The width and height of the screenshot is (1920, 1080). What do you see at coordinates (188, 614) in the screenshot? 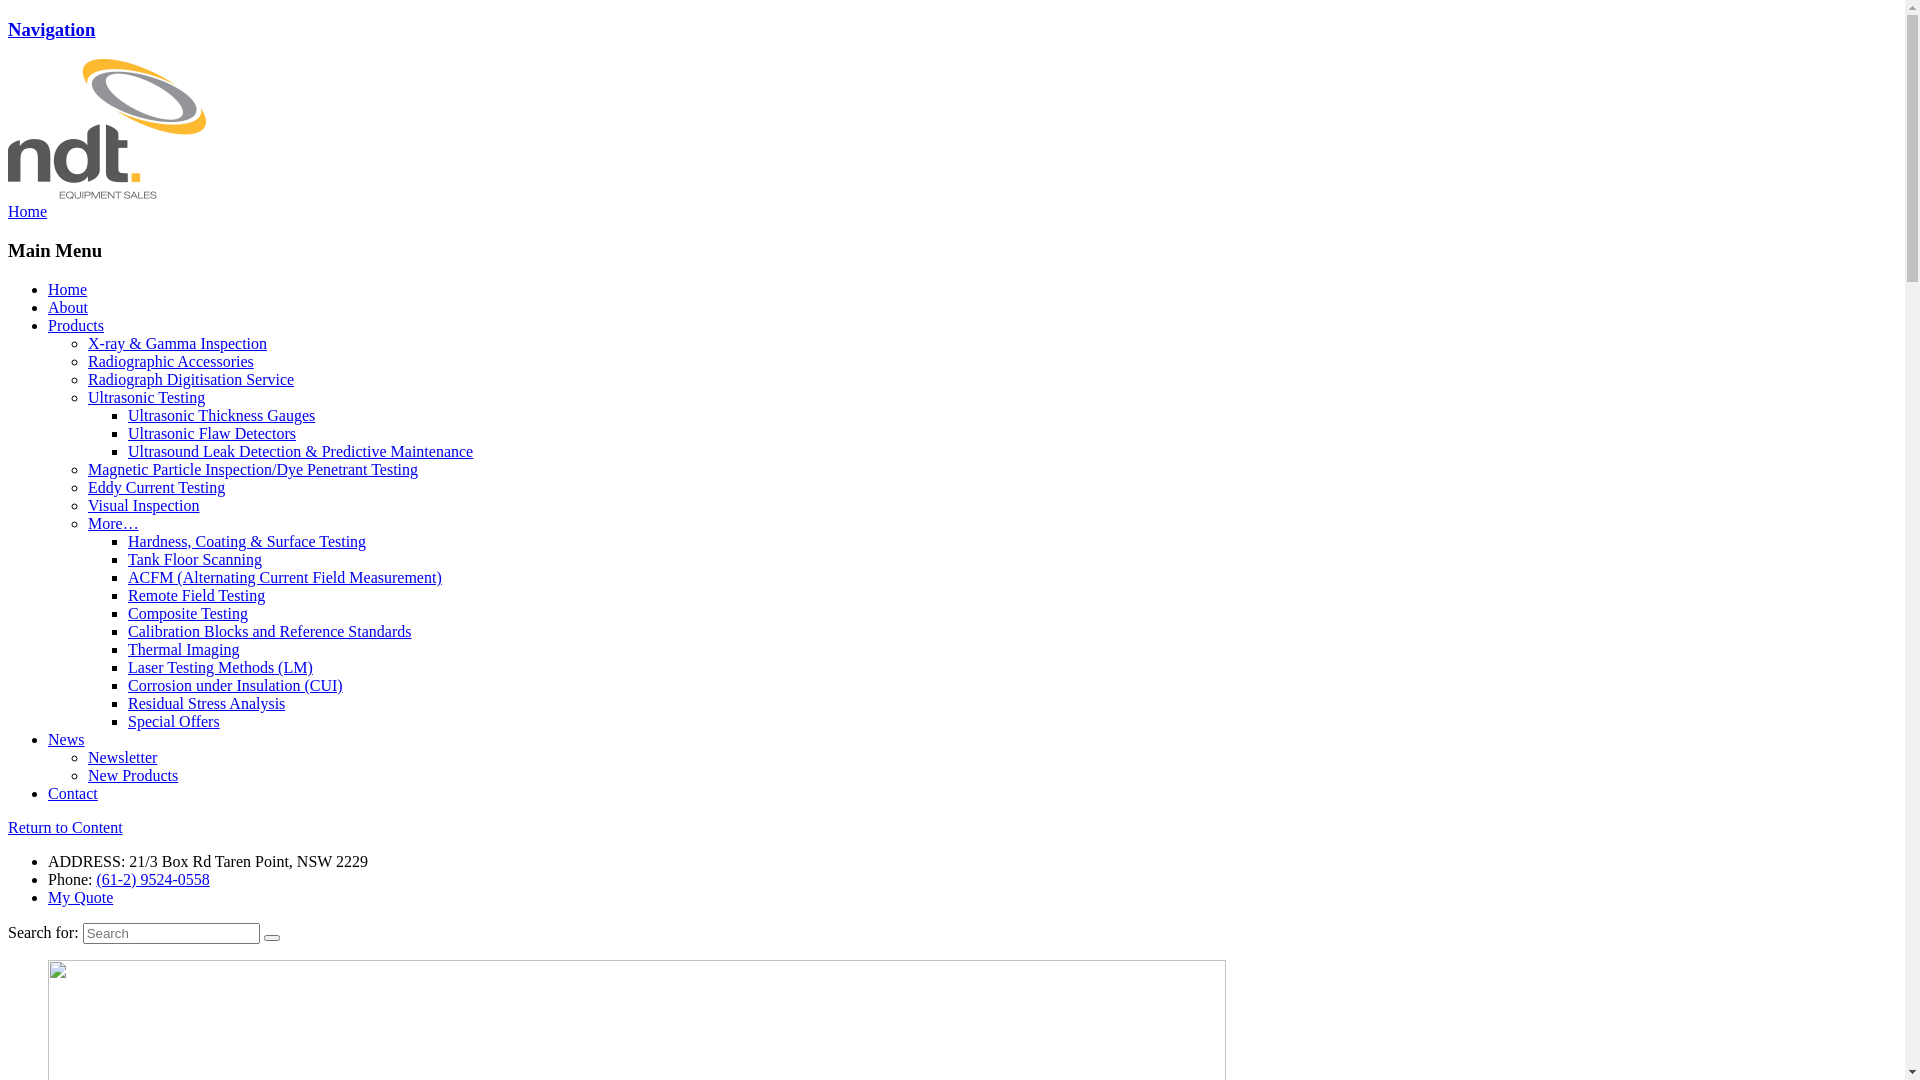
I see `Composite Testing` at bounding box center [188, 614].